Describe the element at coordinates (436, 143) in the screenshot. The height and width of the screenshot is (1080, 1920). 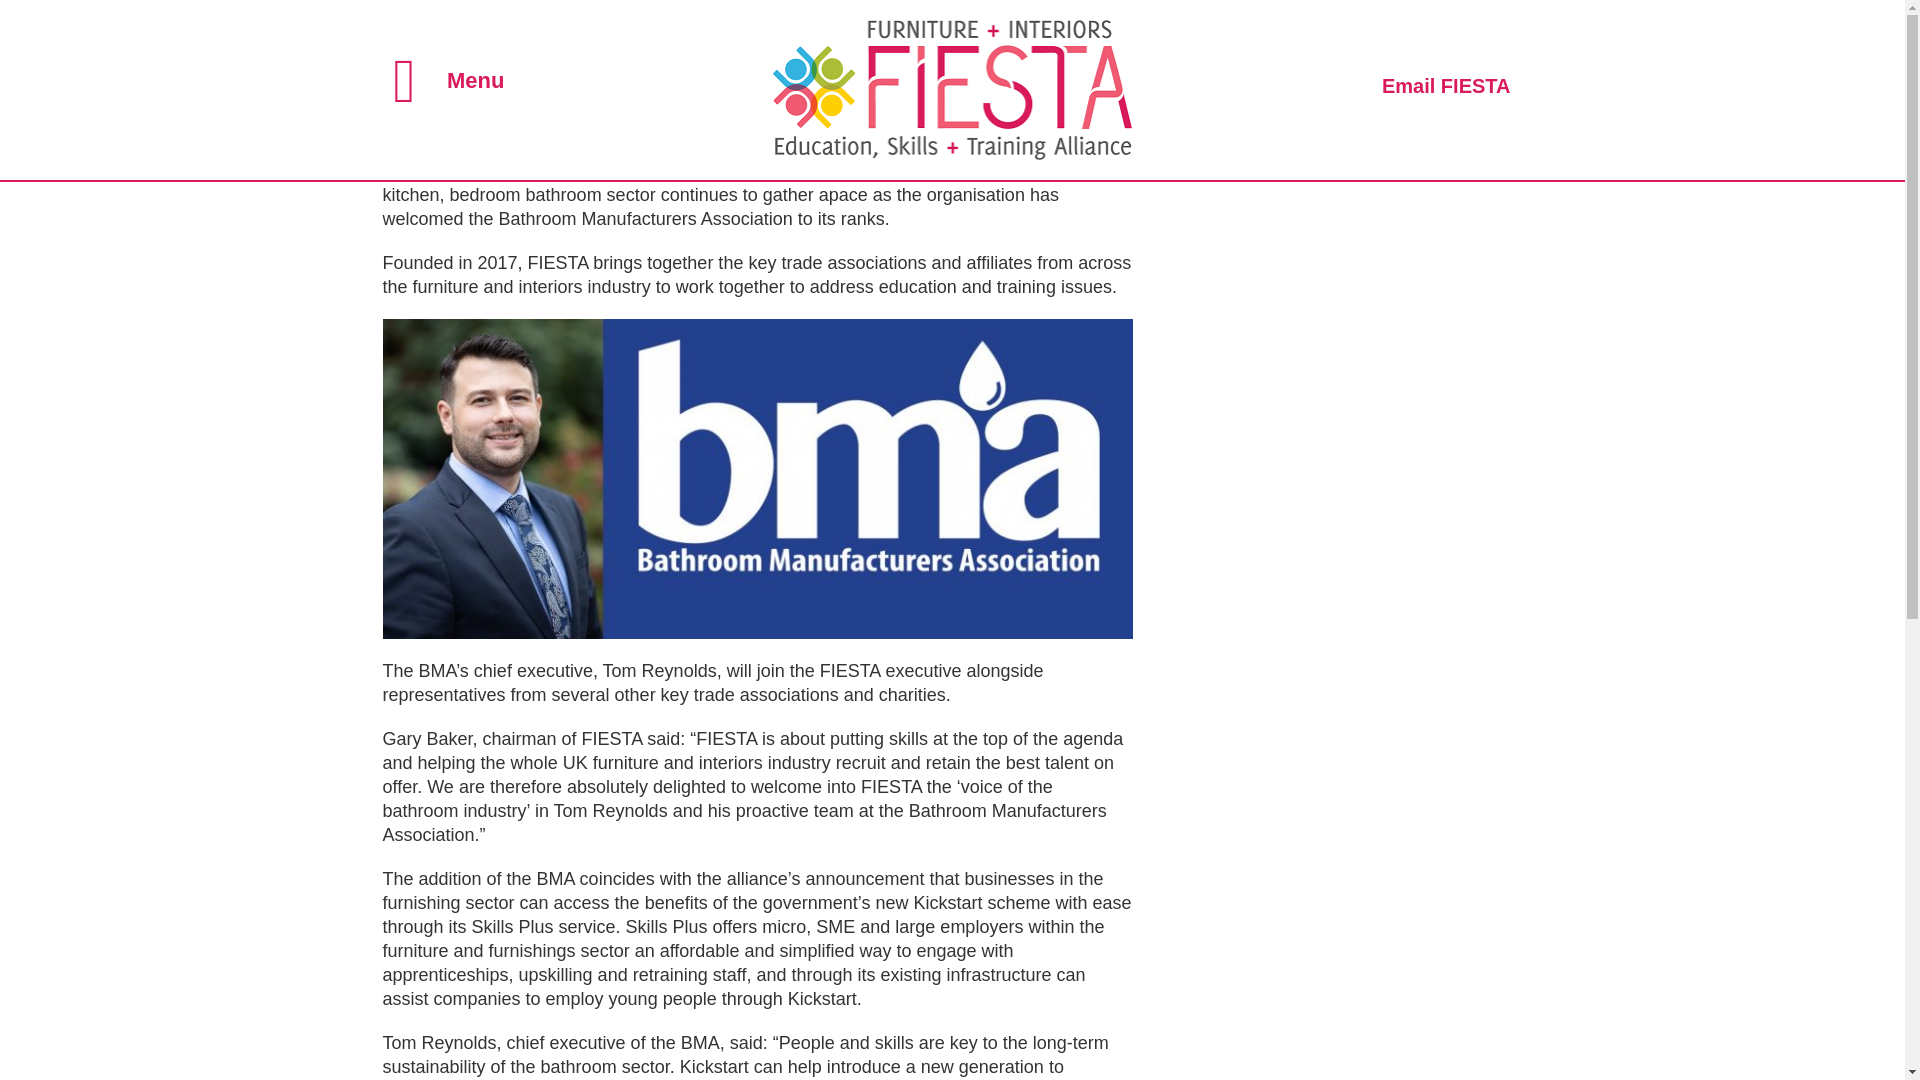
I see `October 12, 2020` at that location.